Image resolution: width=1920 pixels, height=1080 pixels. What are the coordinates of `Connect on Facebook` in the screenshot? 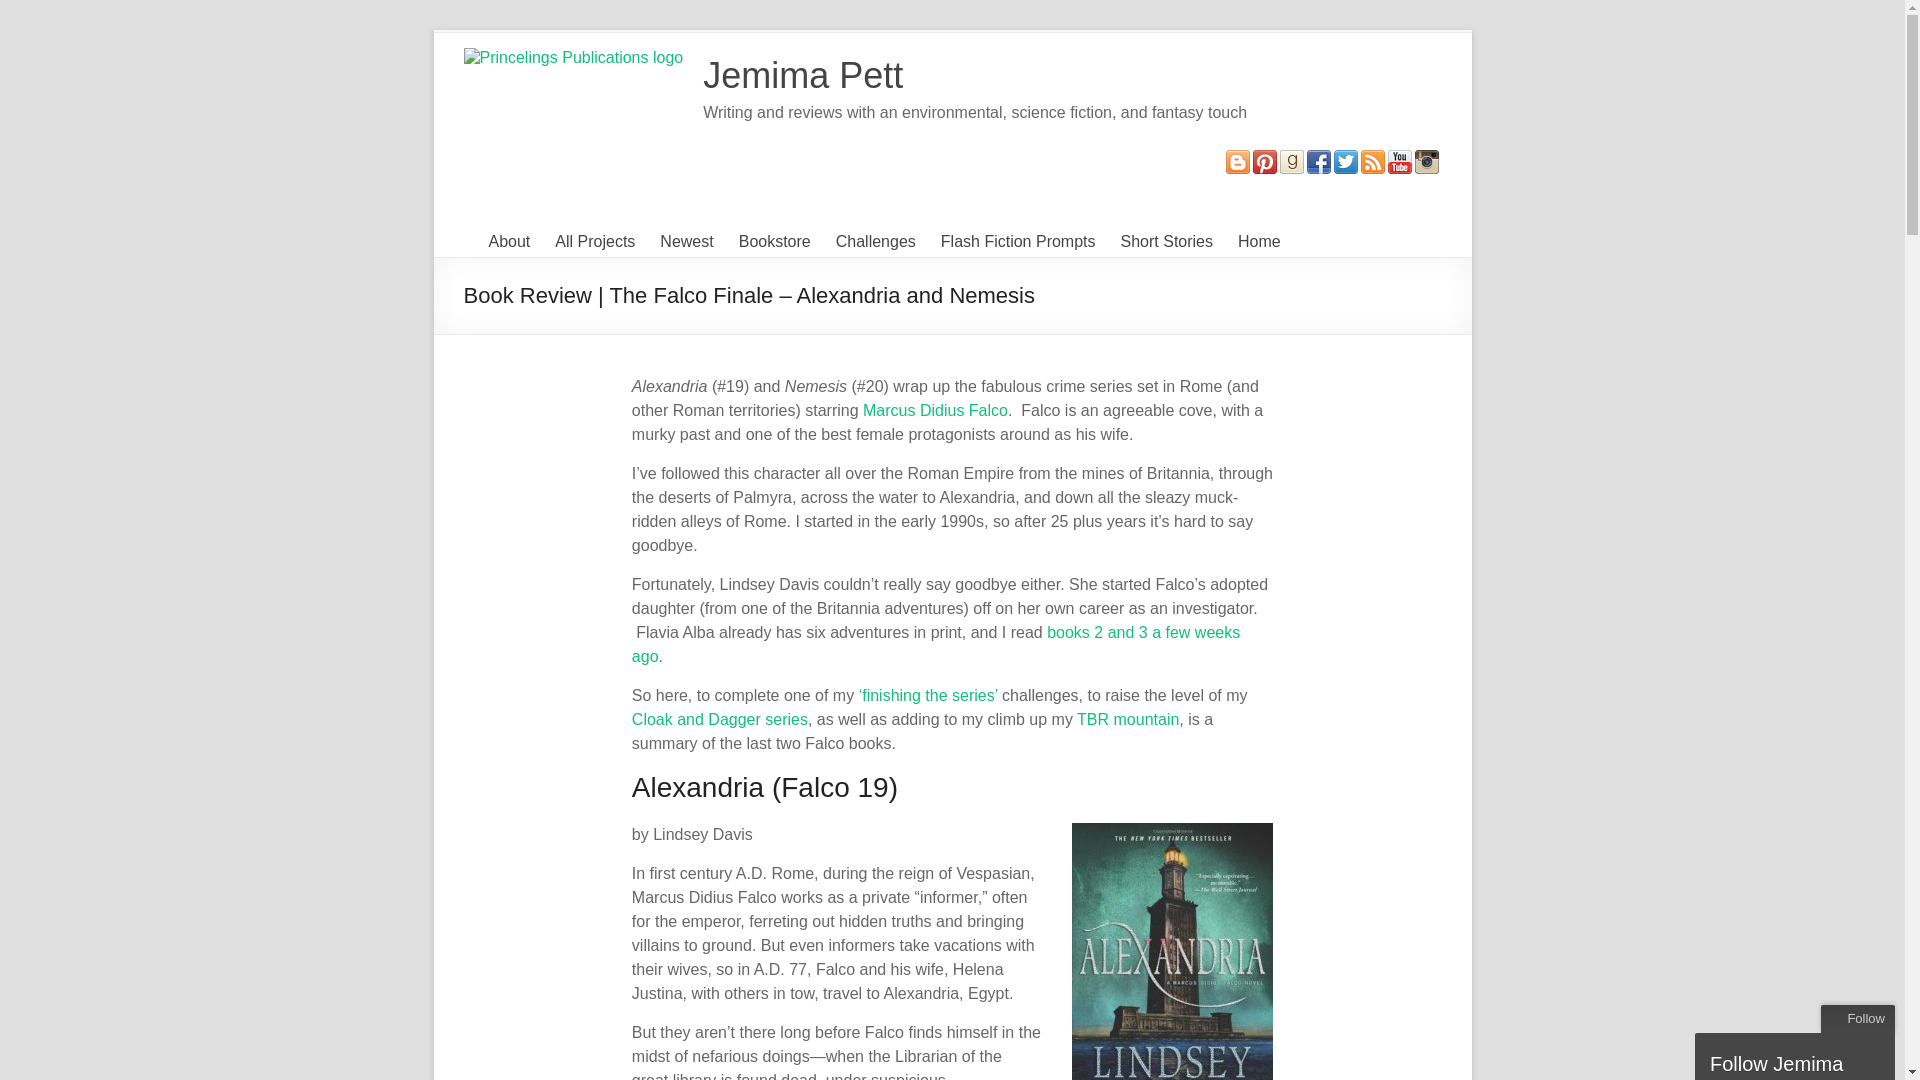 It's located at (1318, 160).